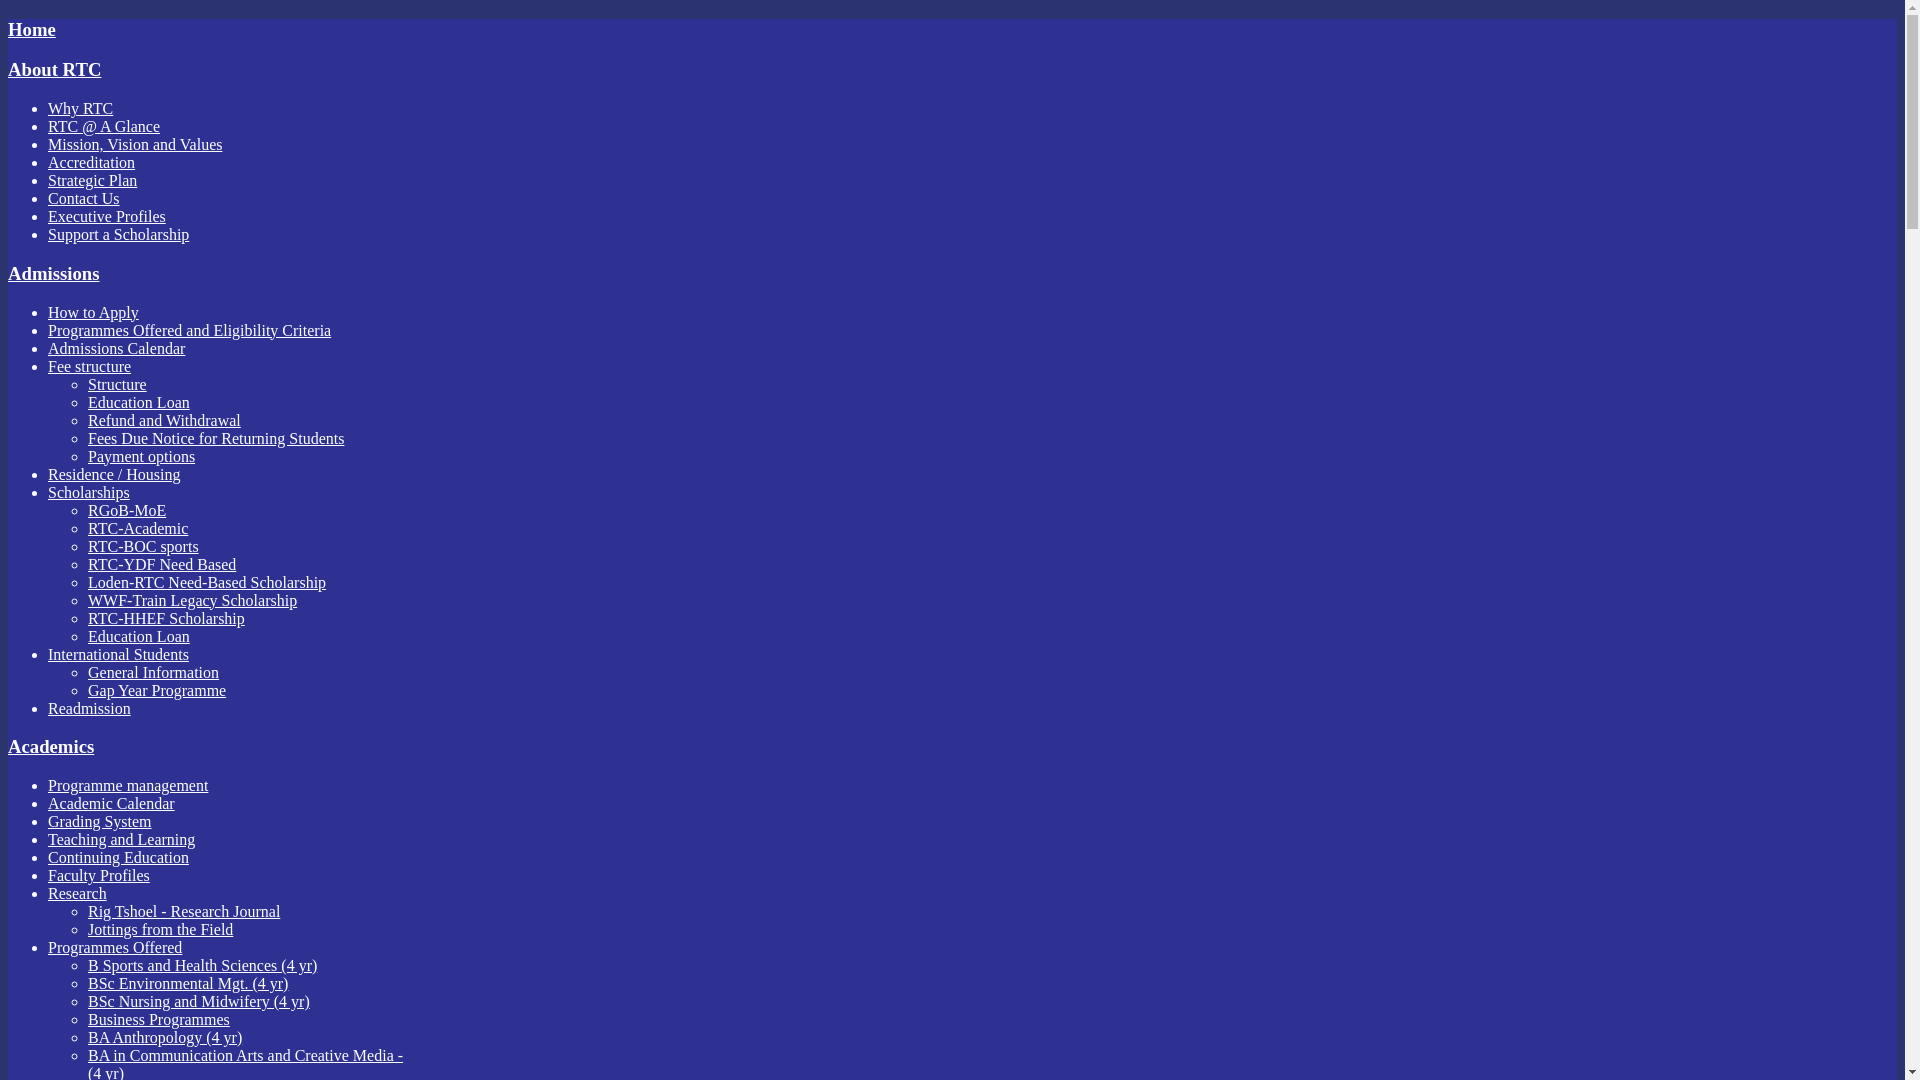 The height and width of the screenshot is (1080, 1920). Describe the element at coordinates (89, 492) in the screenshot. I see `Scholarships` at that location.